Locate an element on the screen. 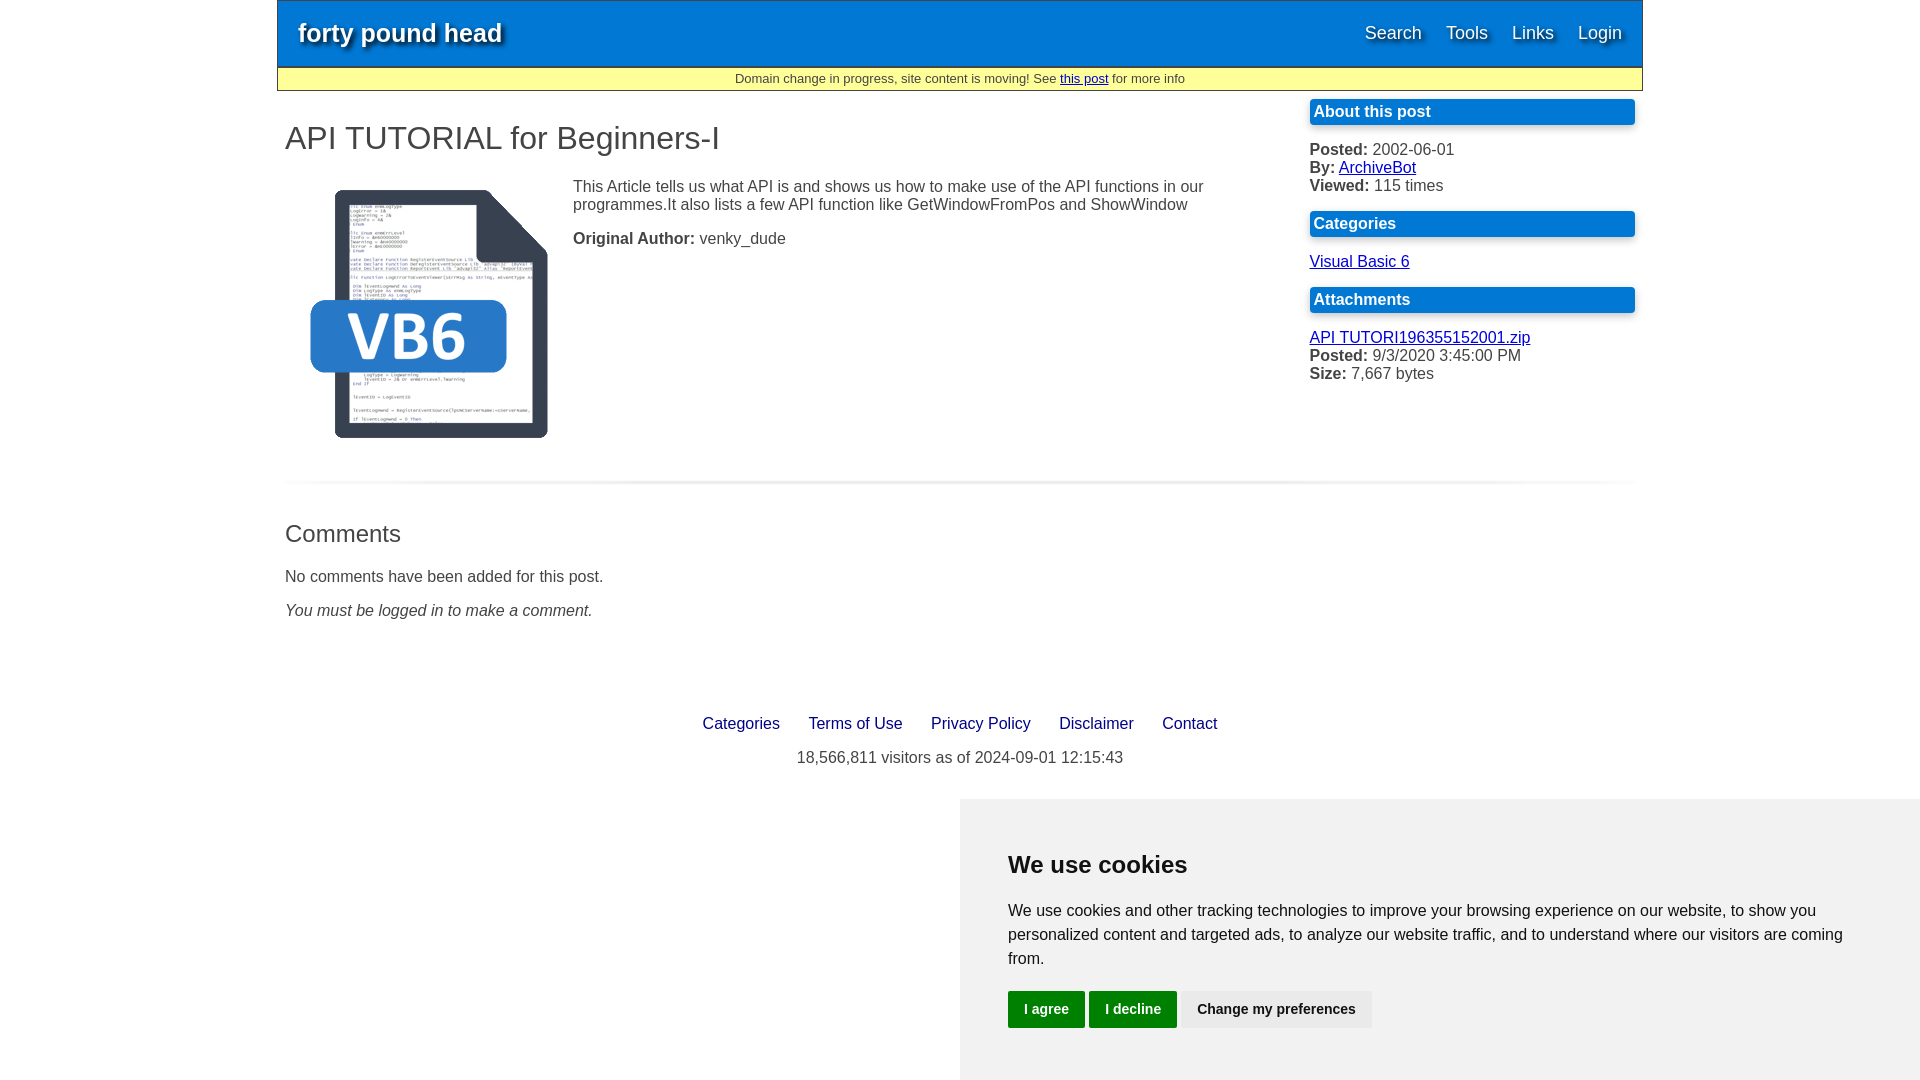 The height and width of the screenshot is (1080, 1920). Terms of Use is located at coordinates (854, 722).